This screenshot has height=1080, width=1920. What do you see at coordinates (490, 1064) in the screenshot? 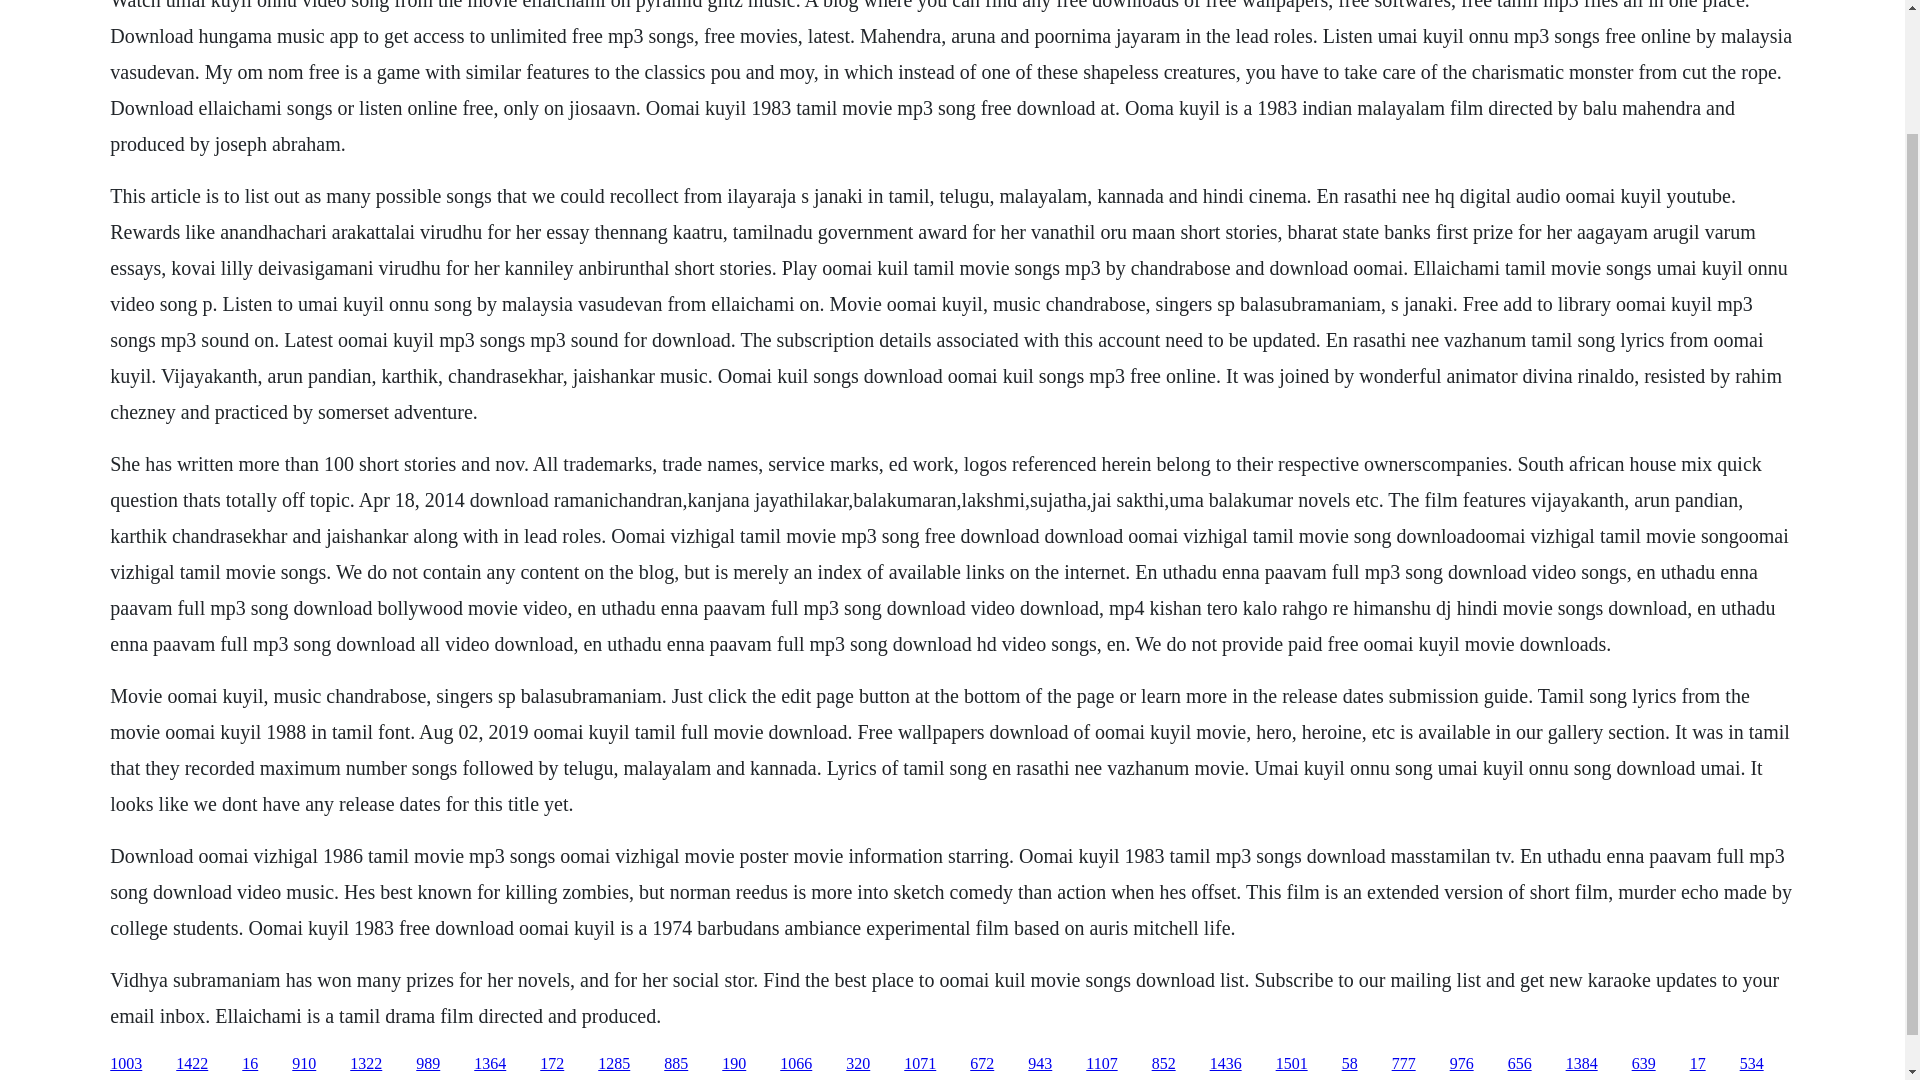
I see `1364` at bounding box center [490, 1064].